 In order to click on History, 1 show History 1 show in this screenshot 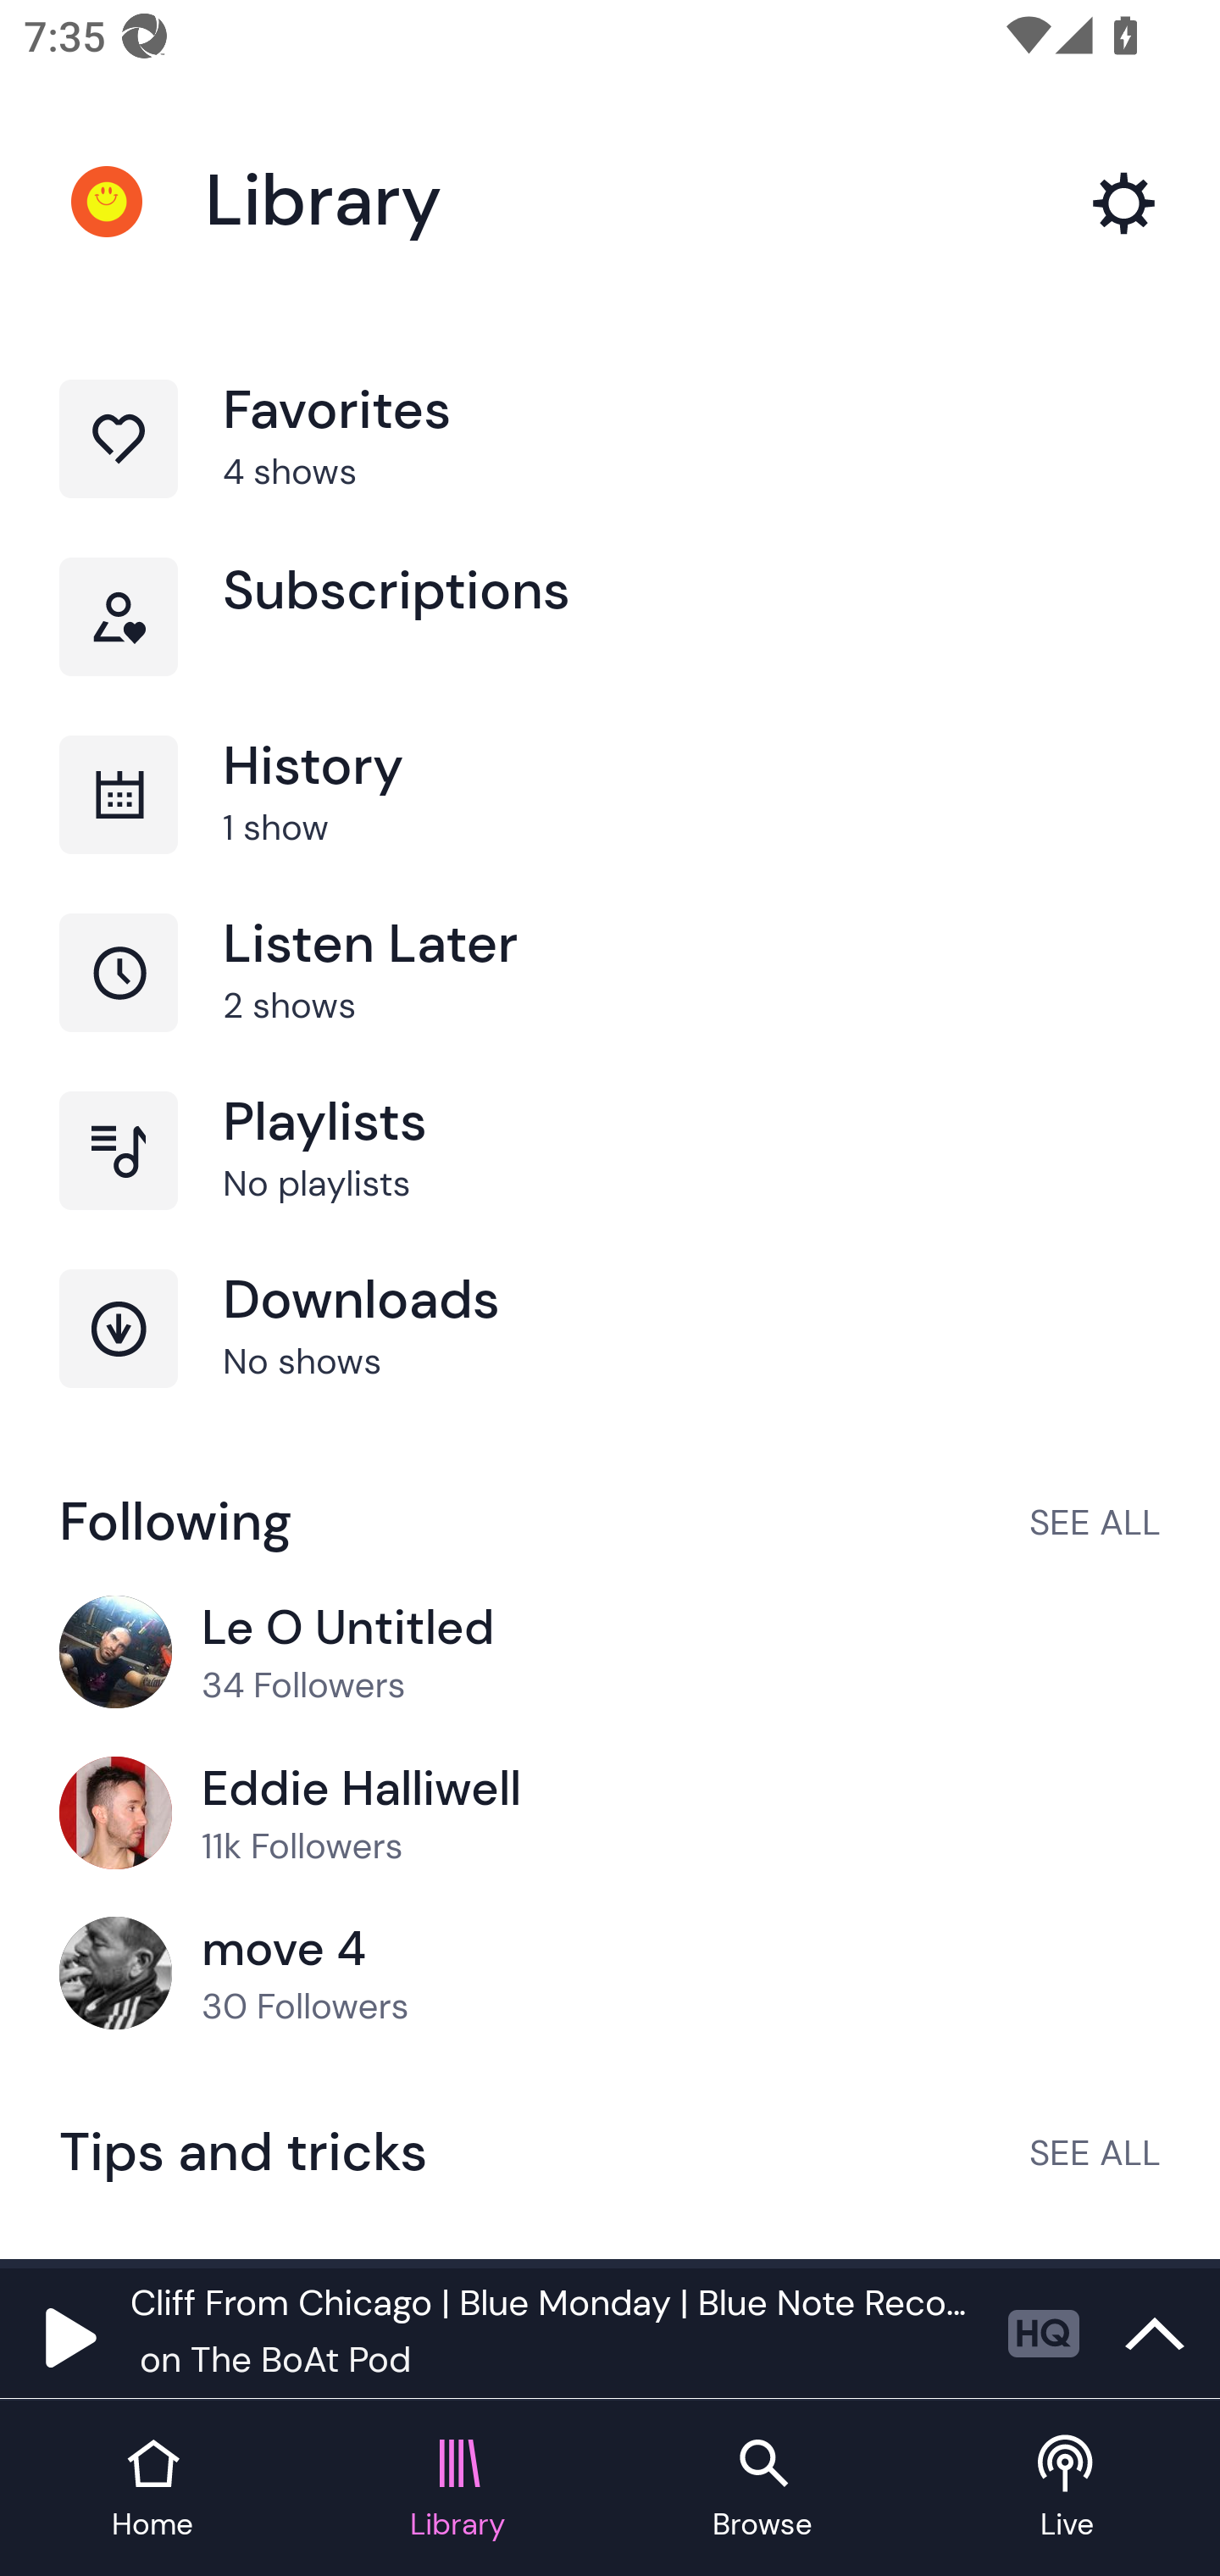, I will do `click(610, 825)`.